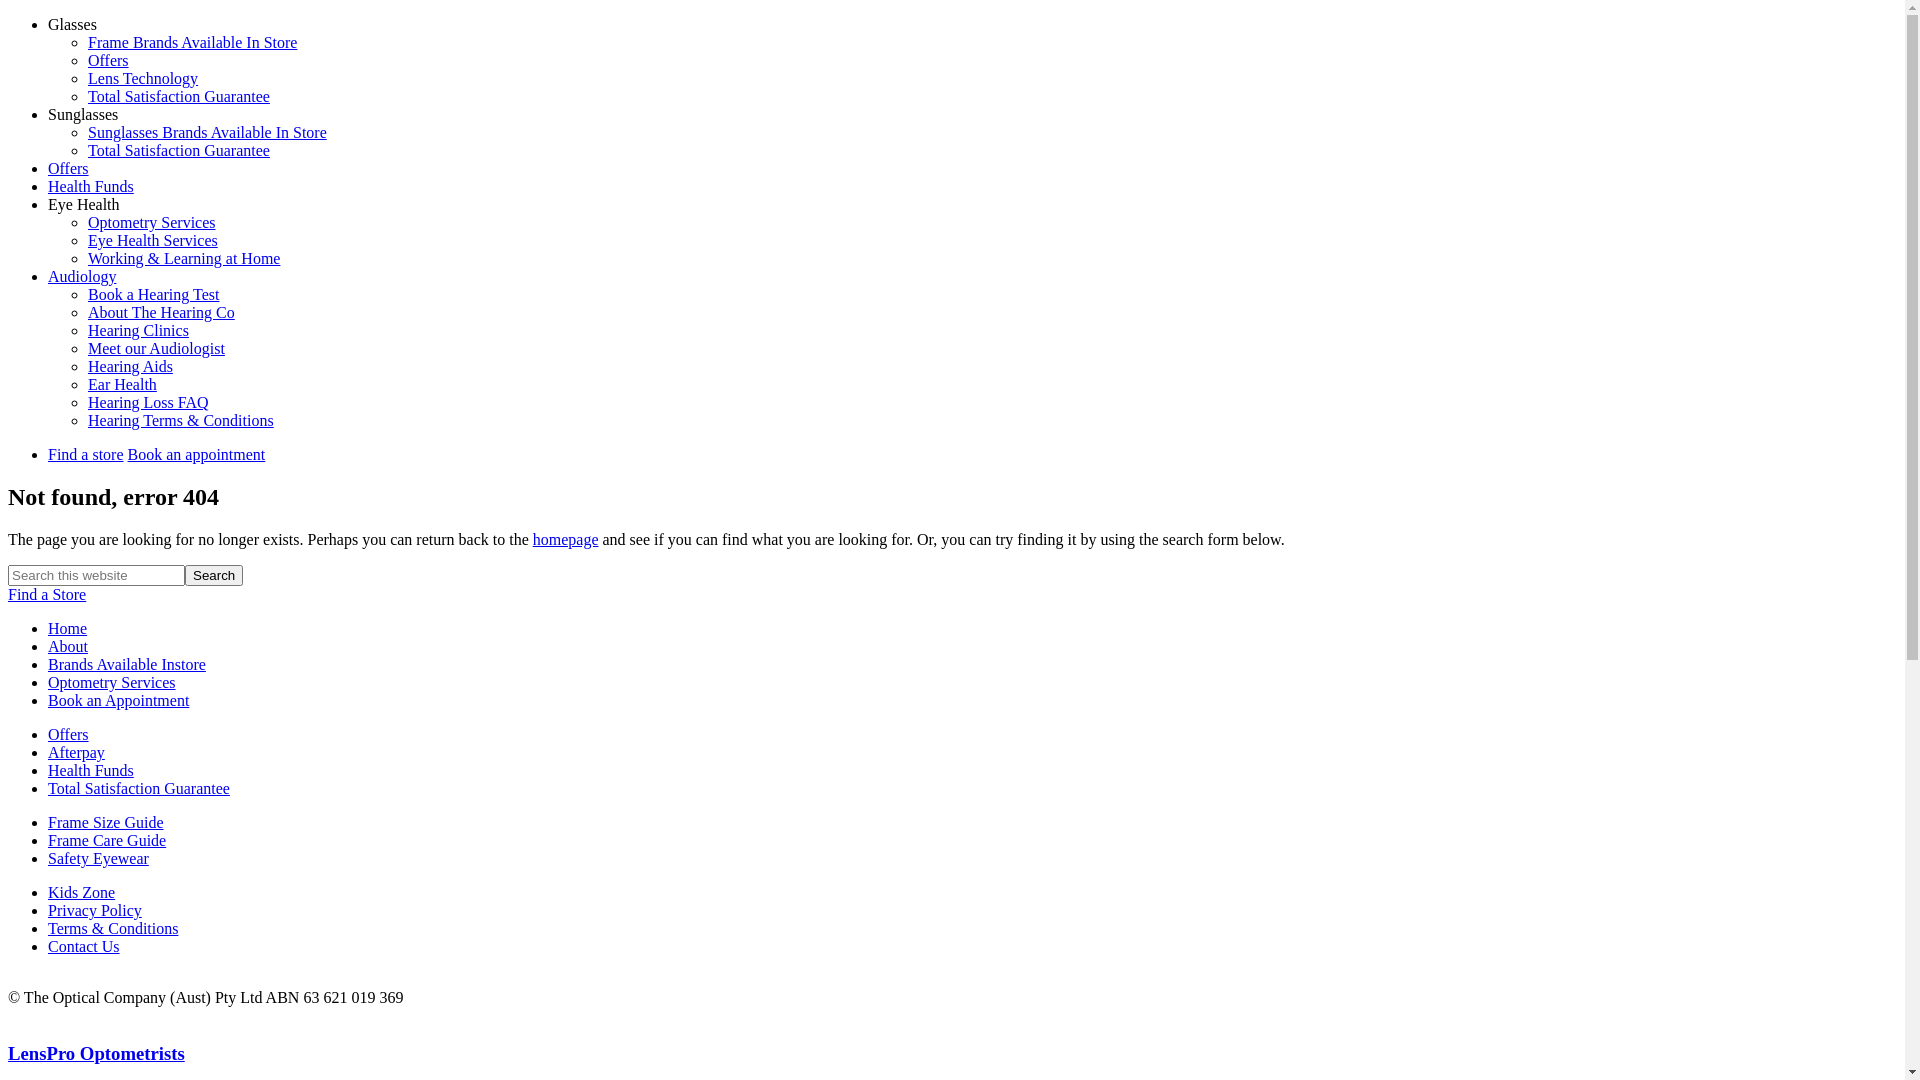 This screenshot has height=1080, width=1920. I want to click on Home, so click(68, 628).